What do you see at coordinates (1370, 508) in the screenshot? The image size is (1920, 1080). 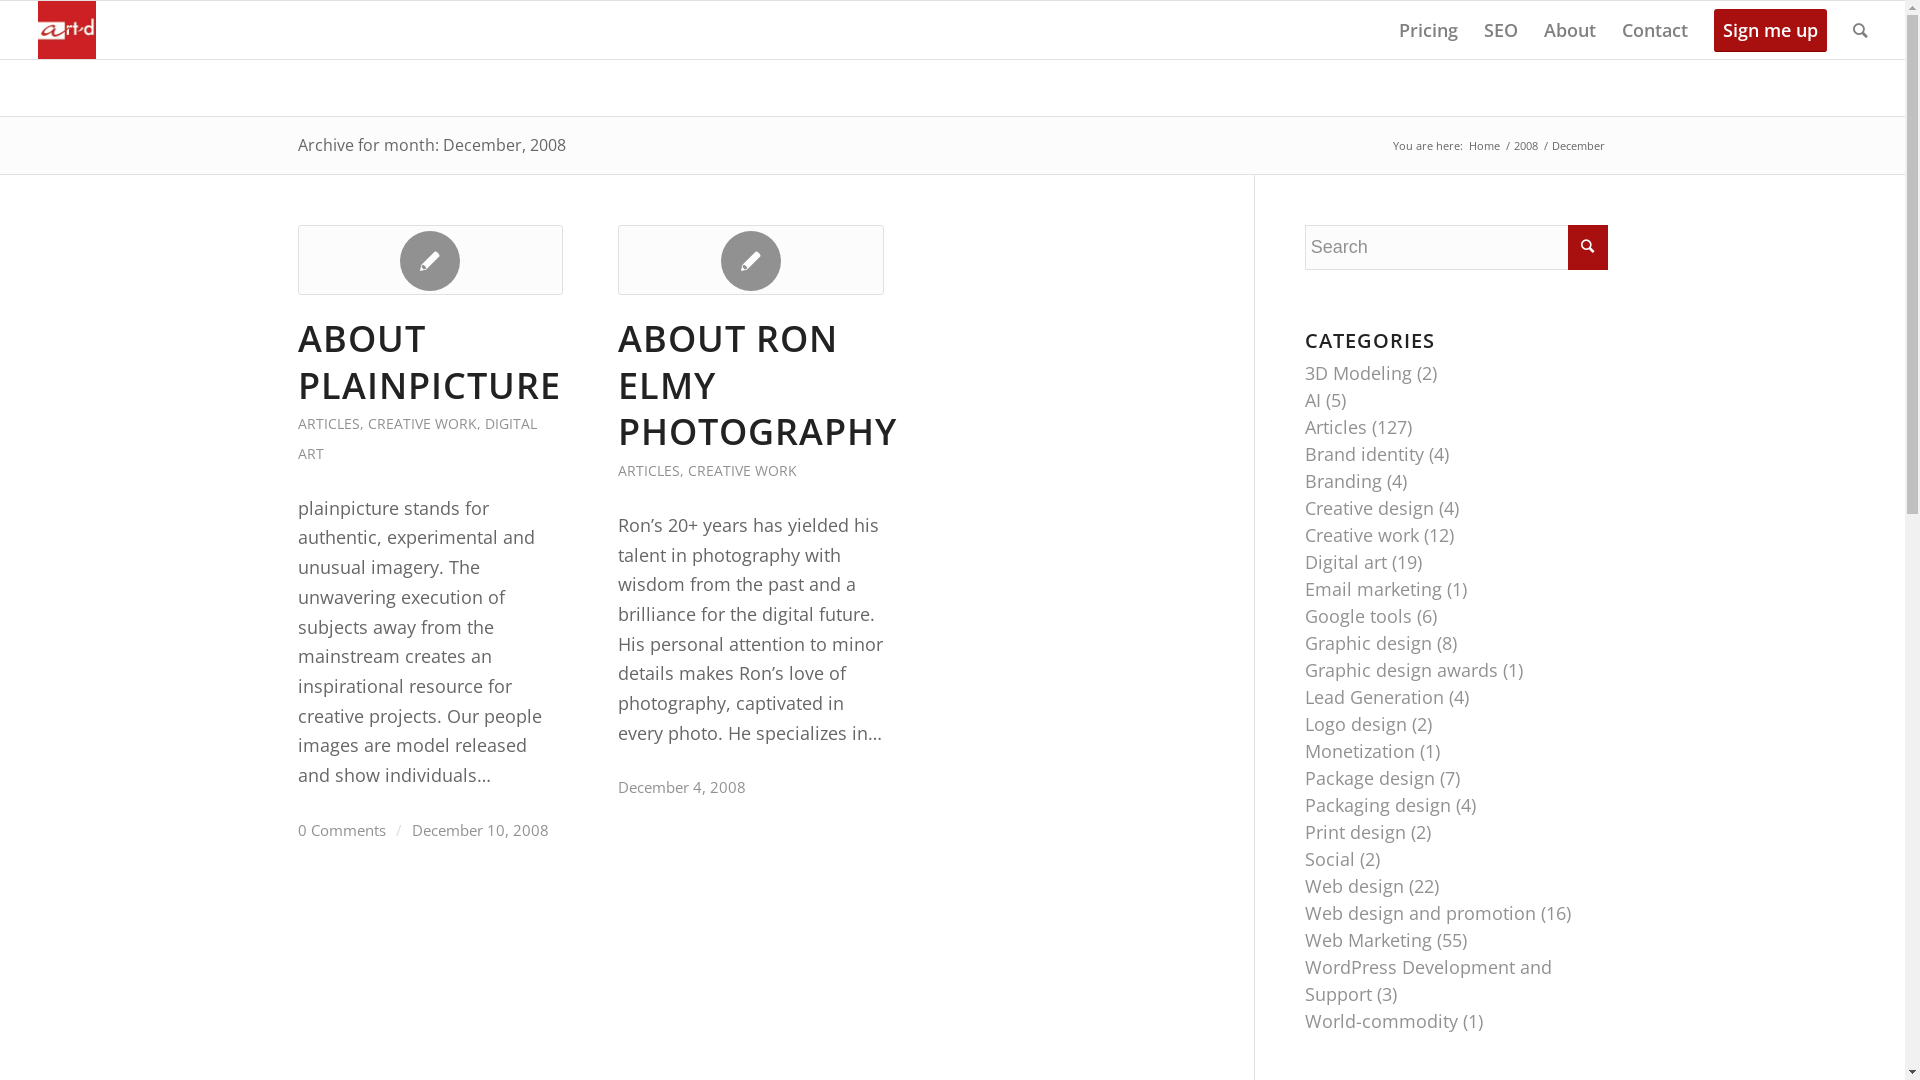 I see `Creative design` at bounding box center [1370, 508].